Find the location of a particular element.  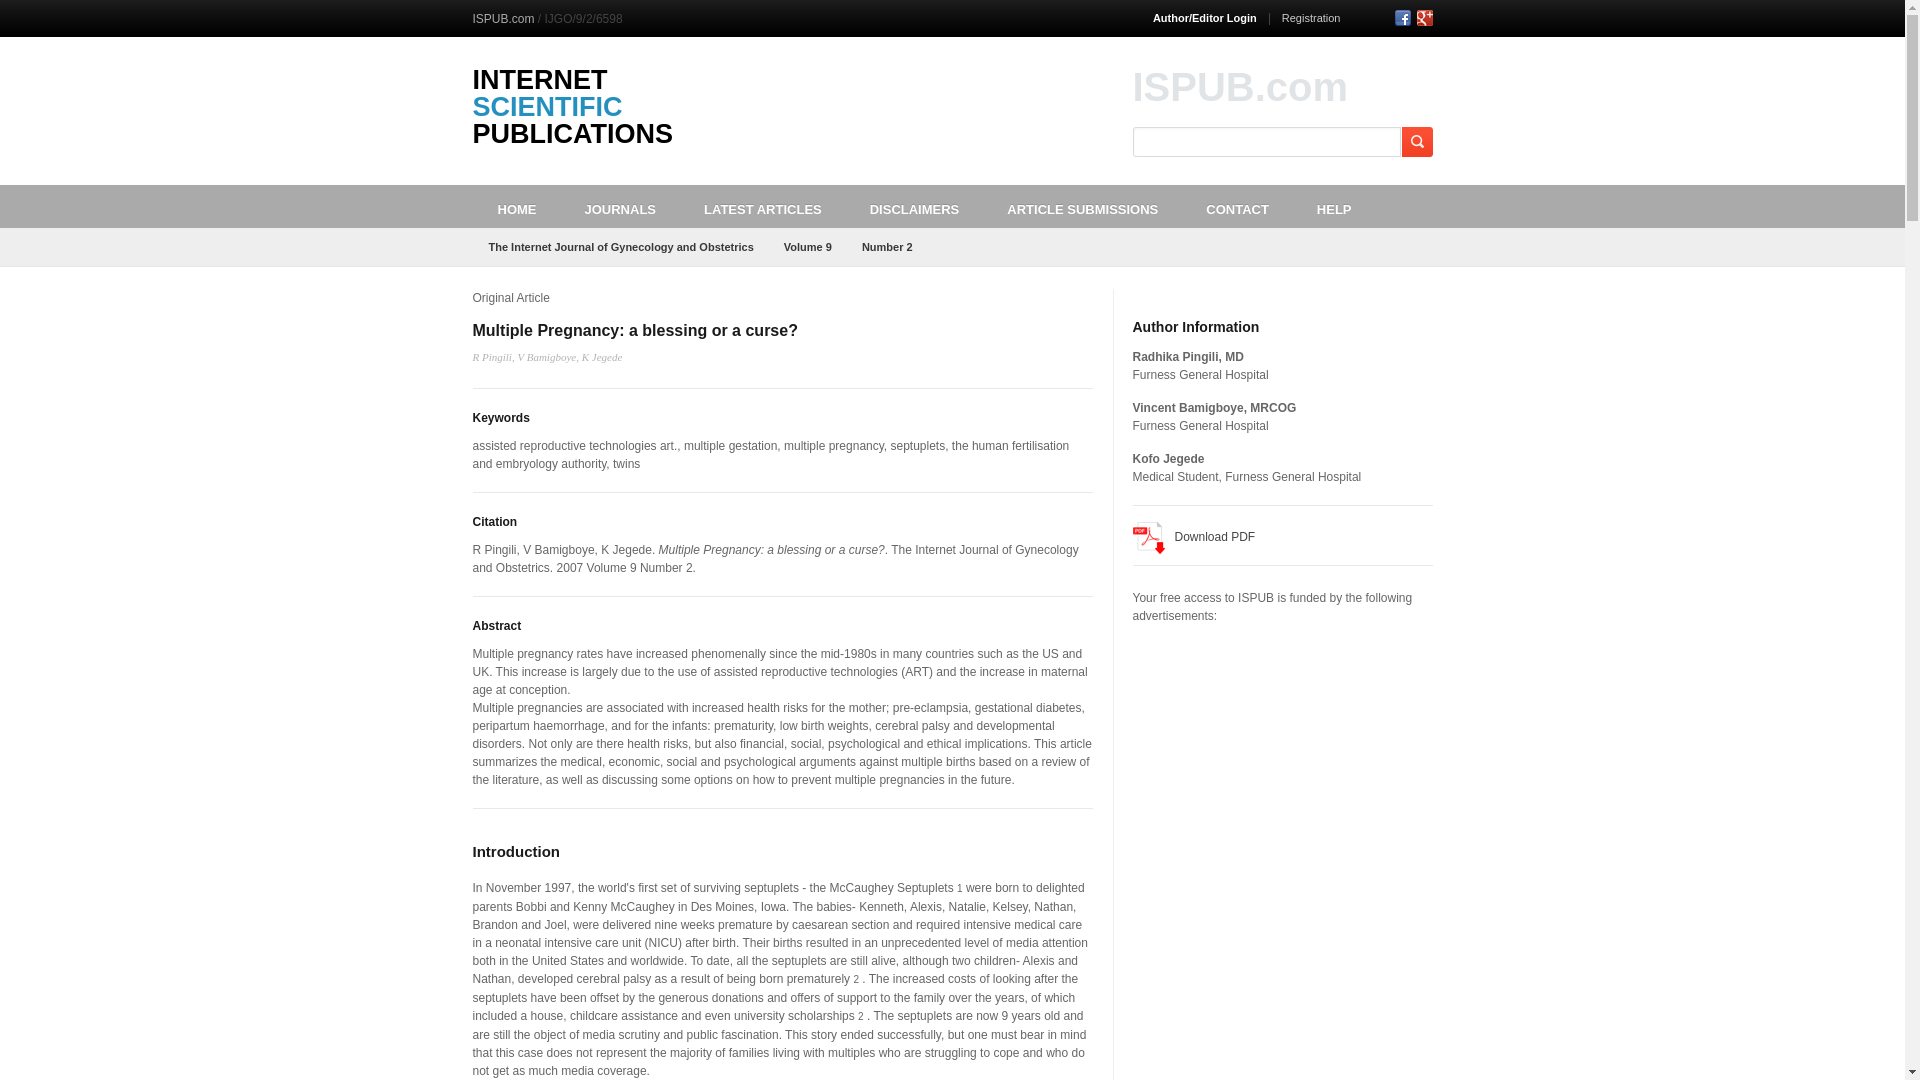

Search is located at coordinates (1416, 142).